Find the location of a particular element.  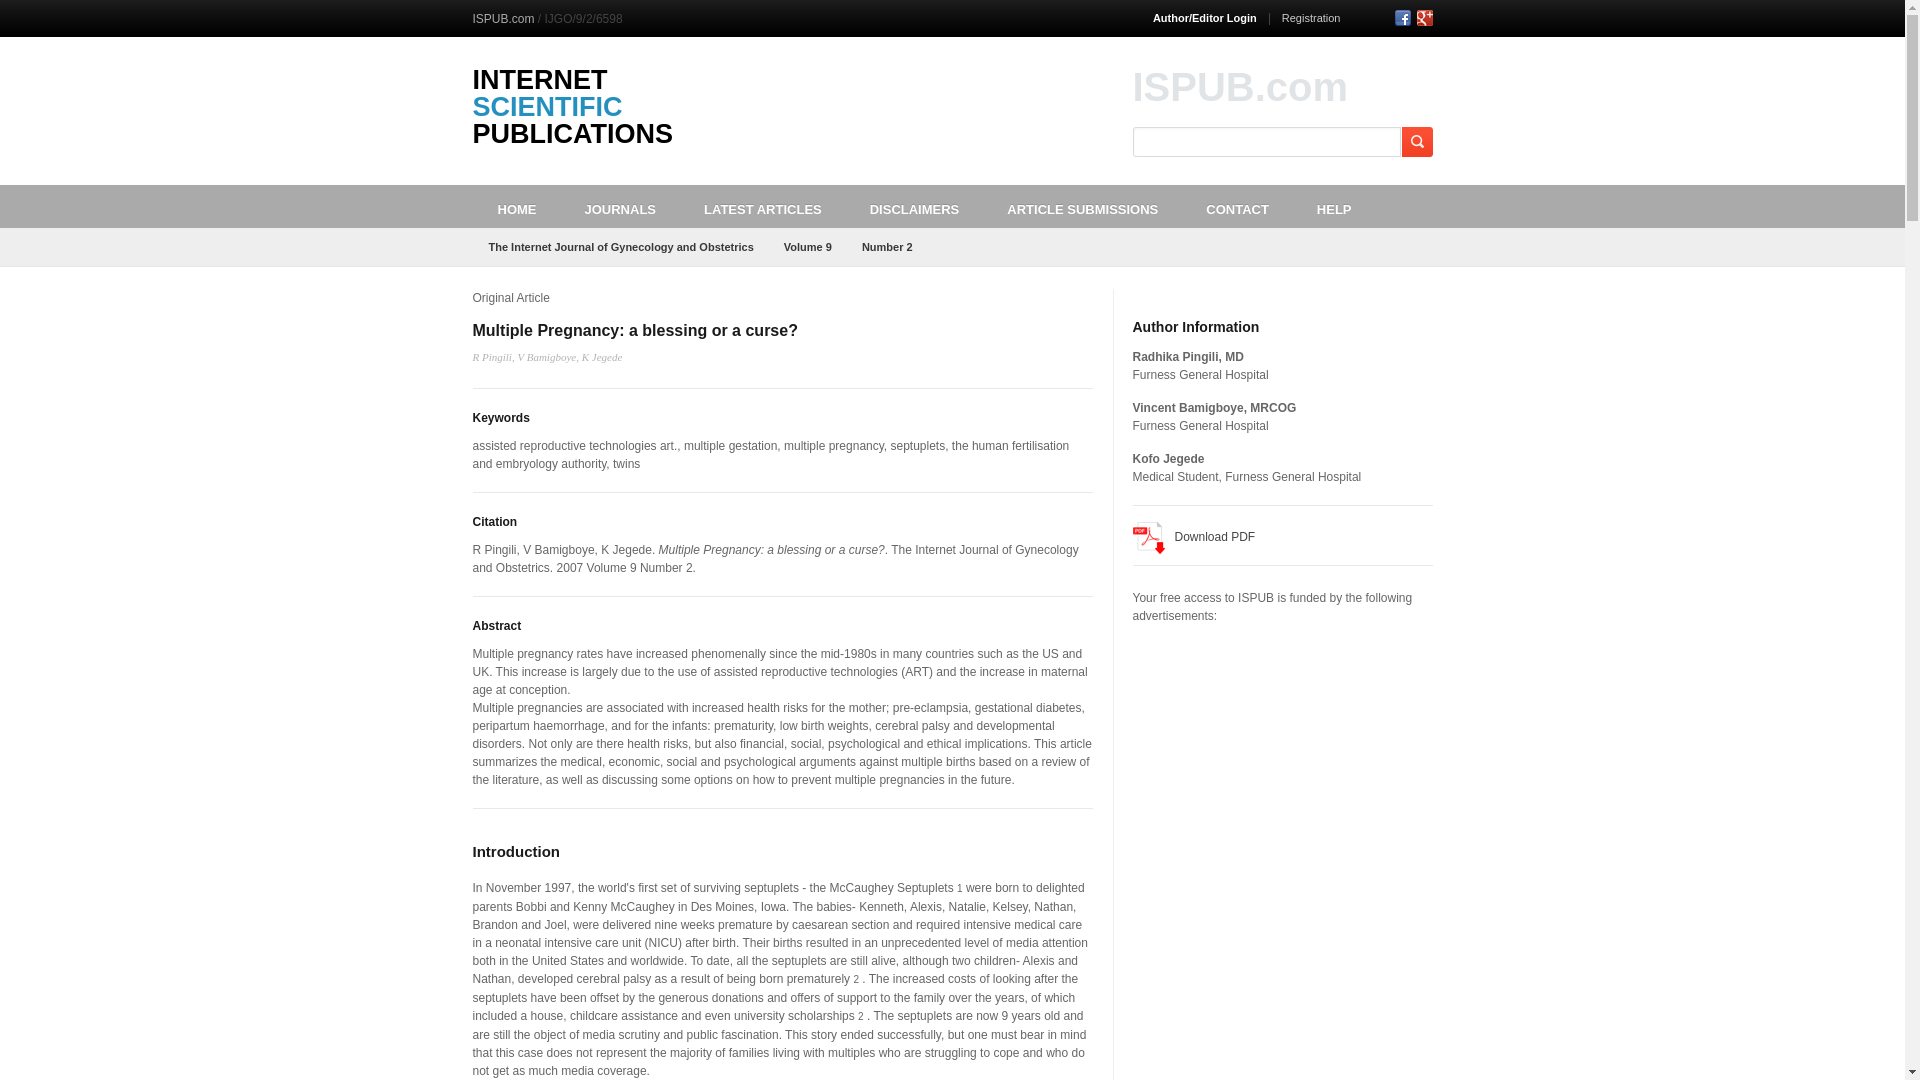

Search is located at coordinates (1416, 142).